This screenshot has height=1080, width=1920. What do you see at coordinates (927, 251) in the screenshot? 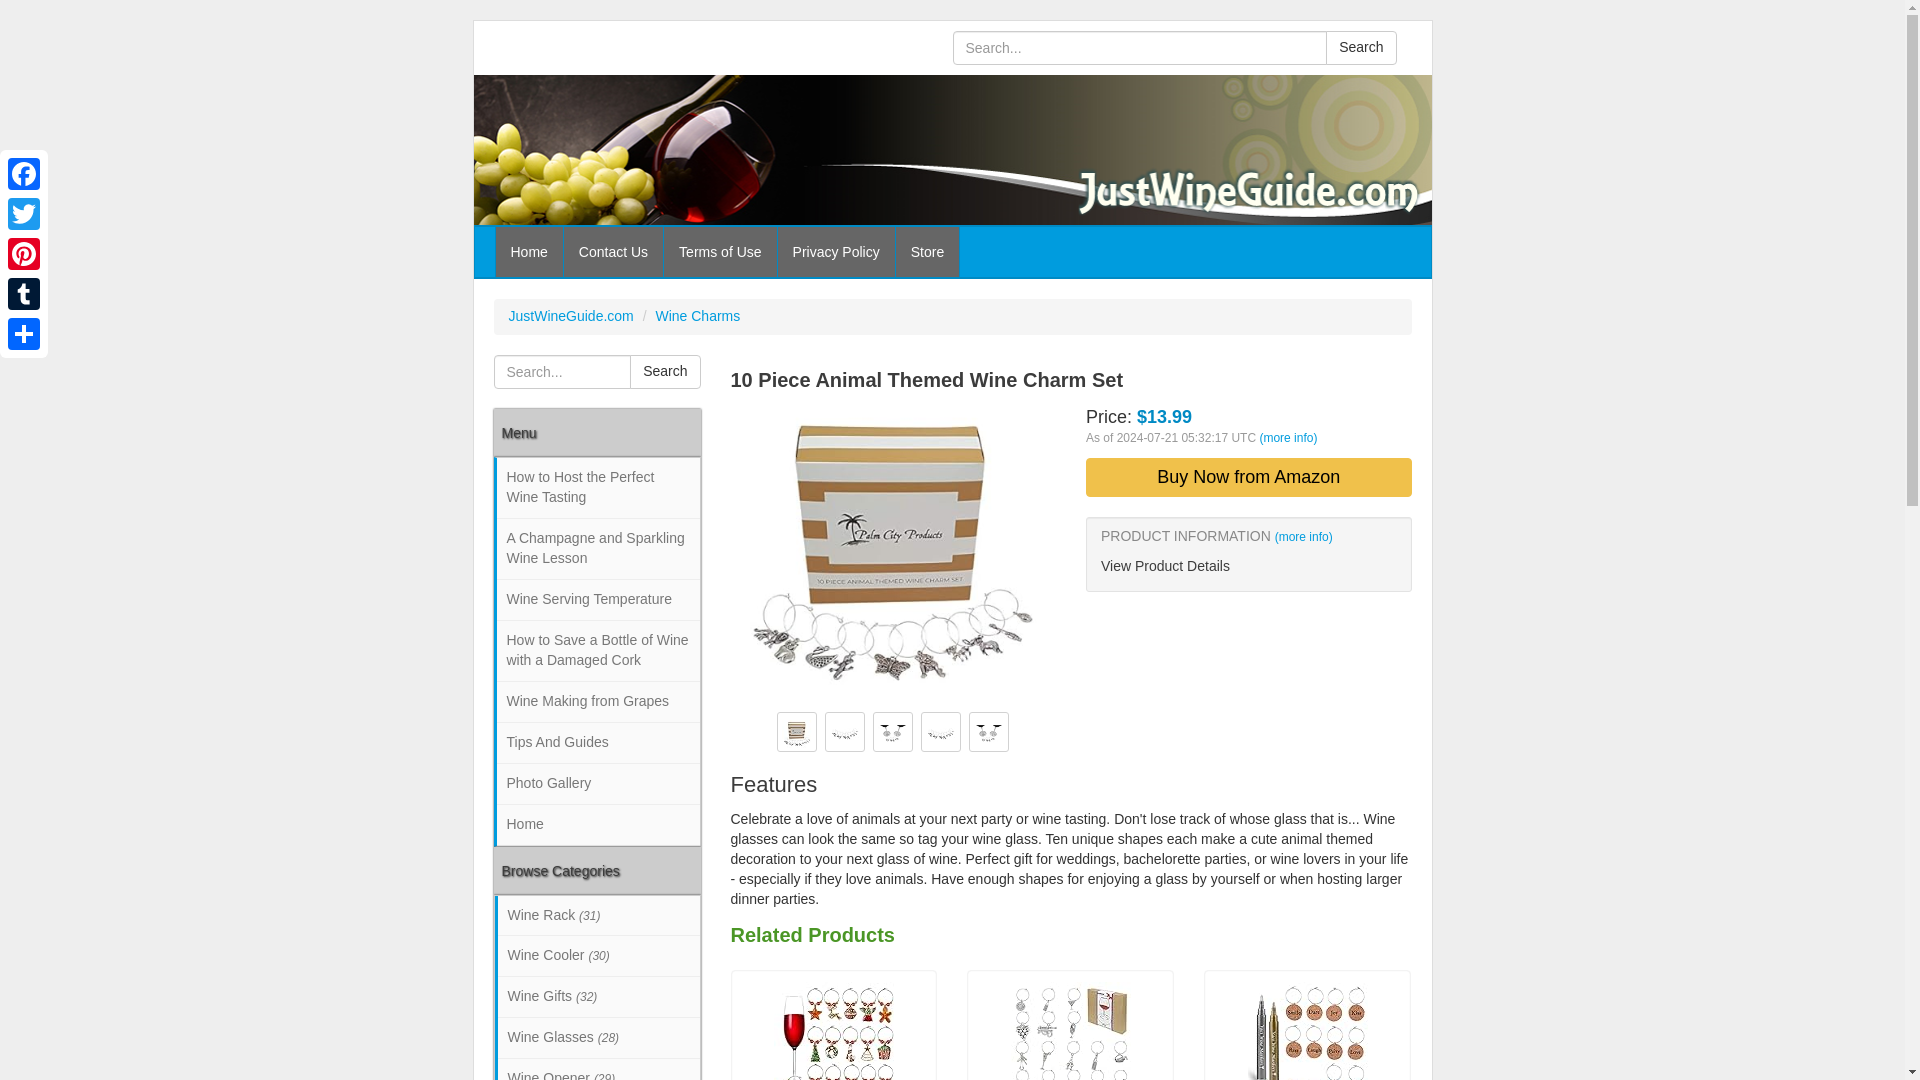
I see `Store` at bounding box center [927, 251].